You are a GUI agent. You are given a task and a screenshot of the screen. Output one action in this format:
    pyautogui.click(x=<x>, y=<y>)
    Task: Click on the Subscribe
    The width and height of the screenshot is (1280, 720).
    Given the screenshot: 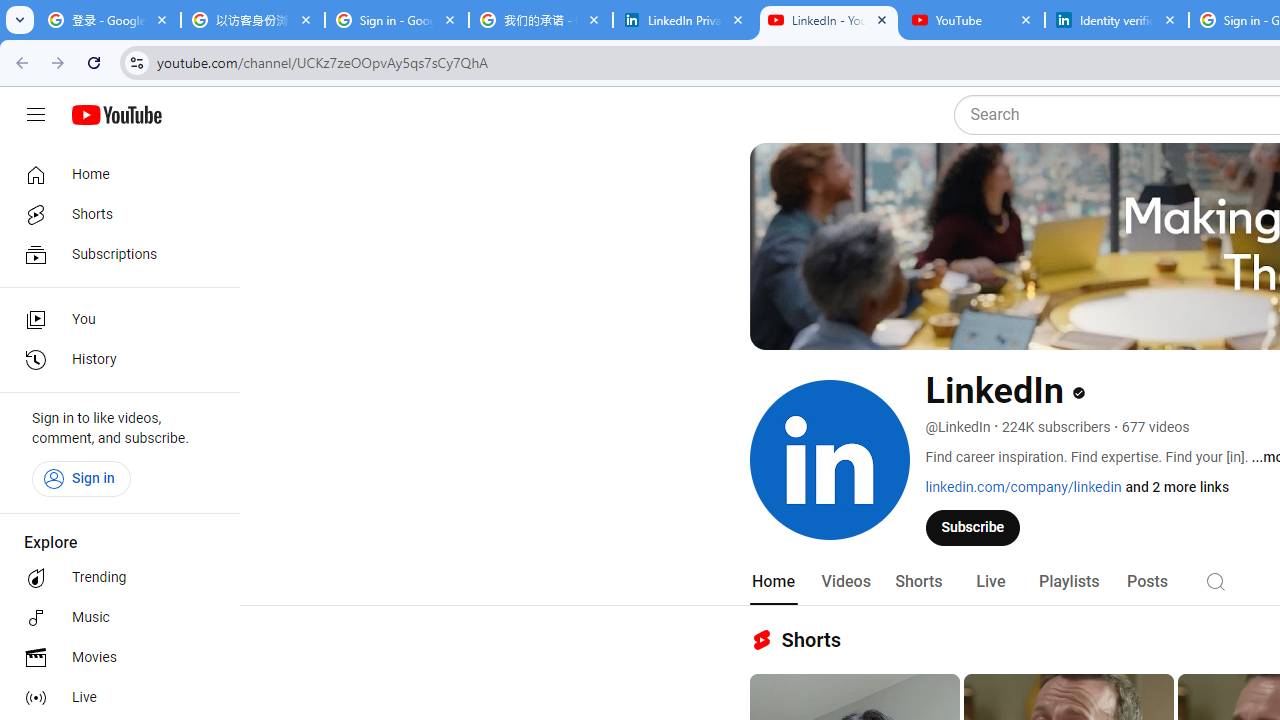 What is the action you would take?
    pyautogui.click(x=973, y=527)
    